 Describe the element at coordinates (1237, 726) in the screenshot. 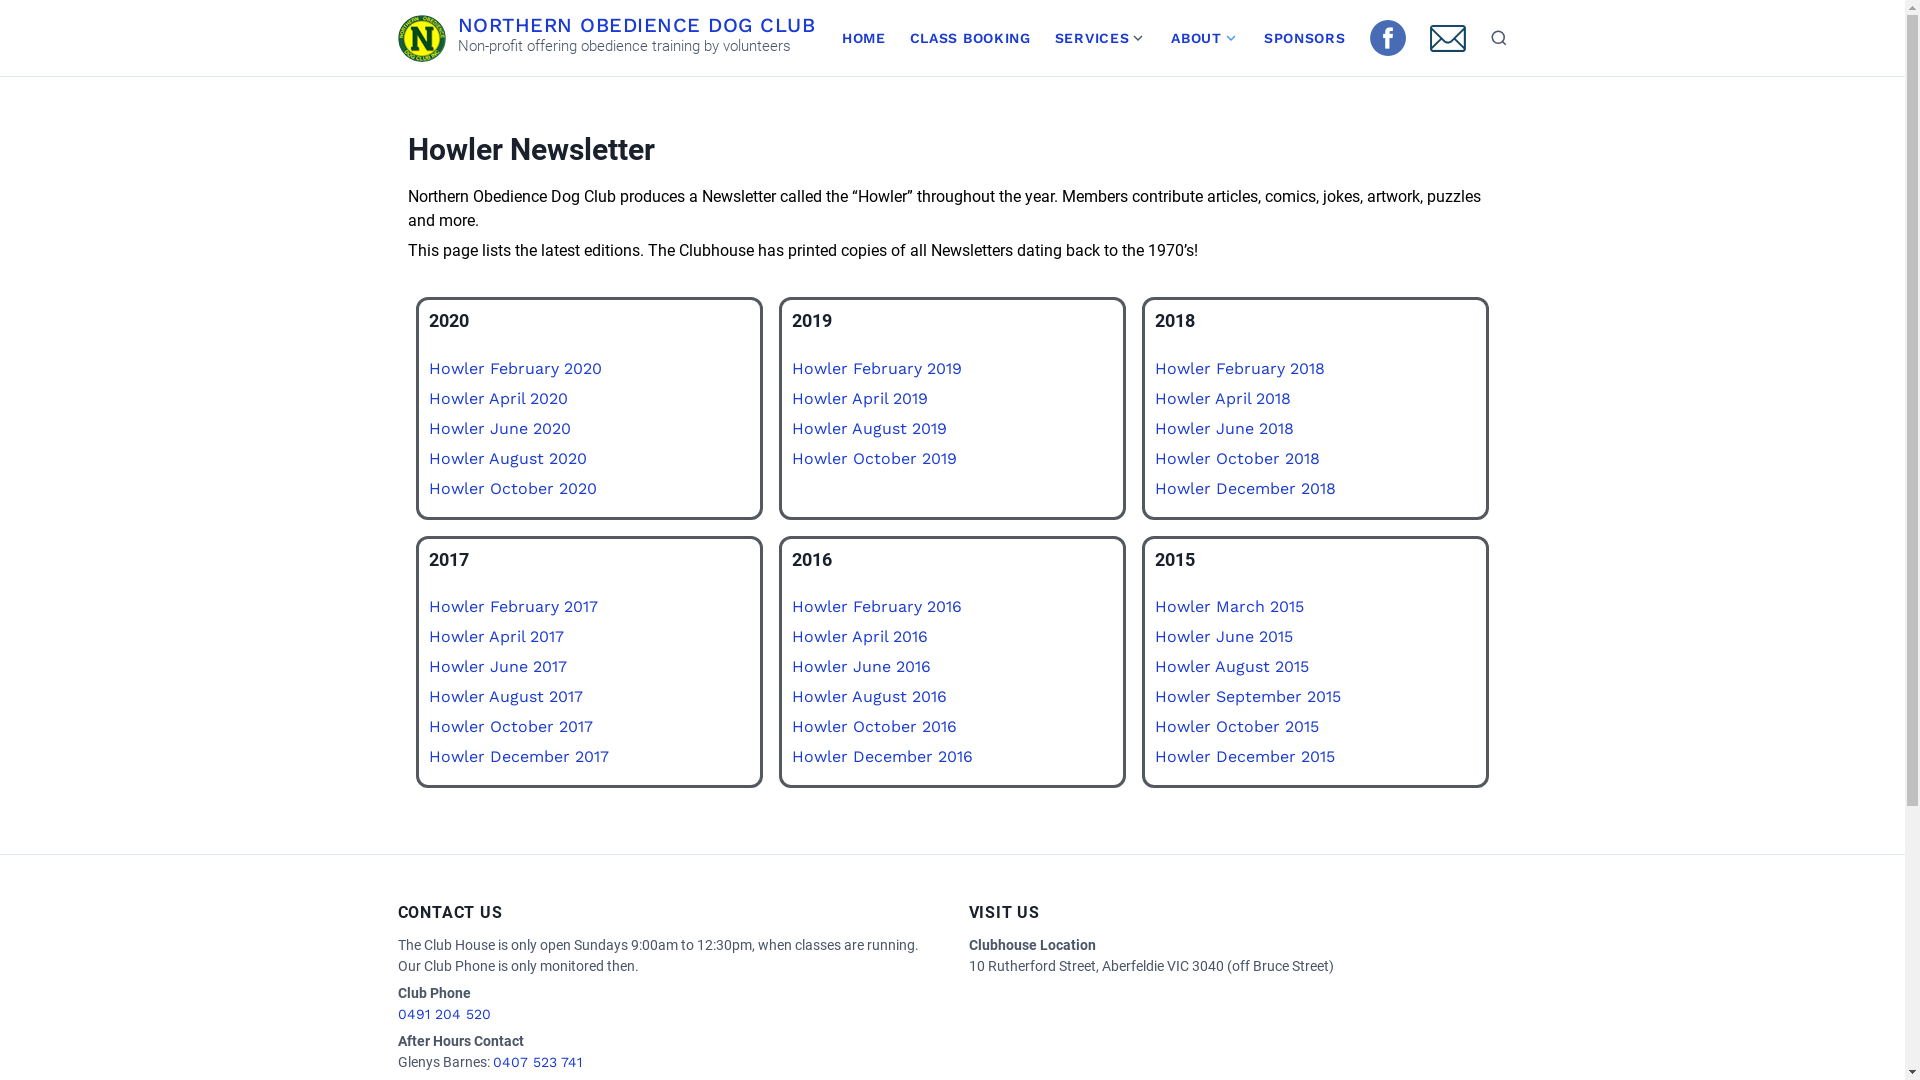

I see `Howler October 2015` at that location.